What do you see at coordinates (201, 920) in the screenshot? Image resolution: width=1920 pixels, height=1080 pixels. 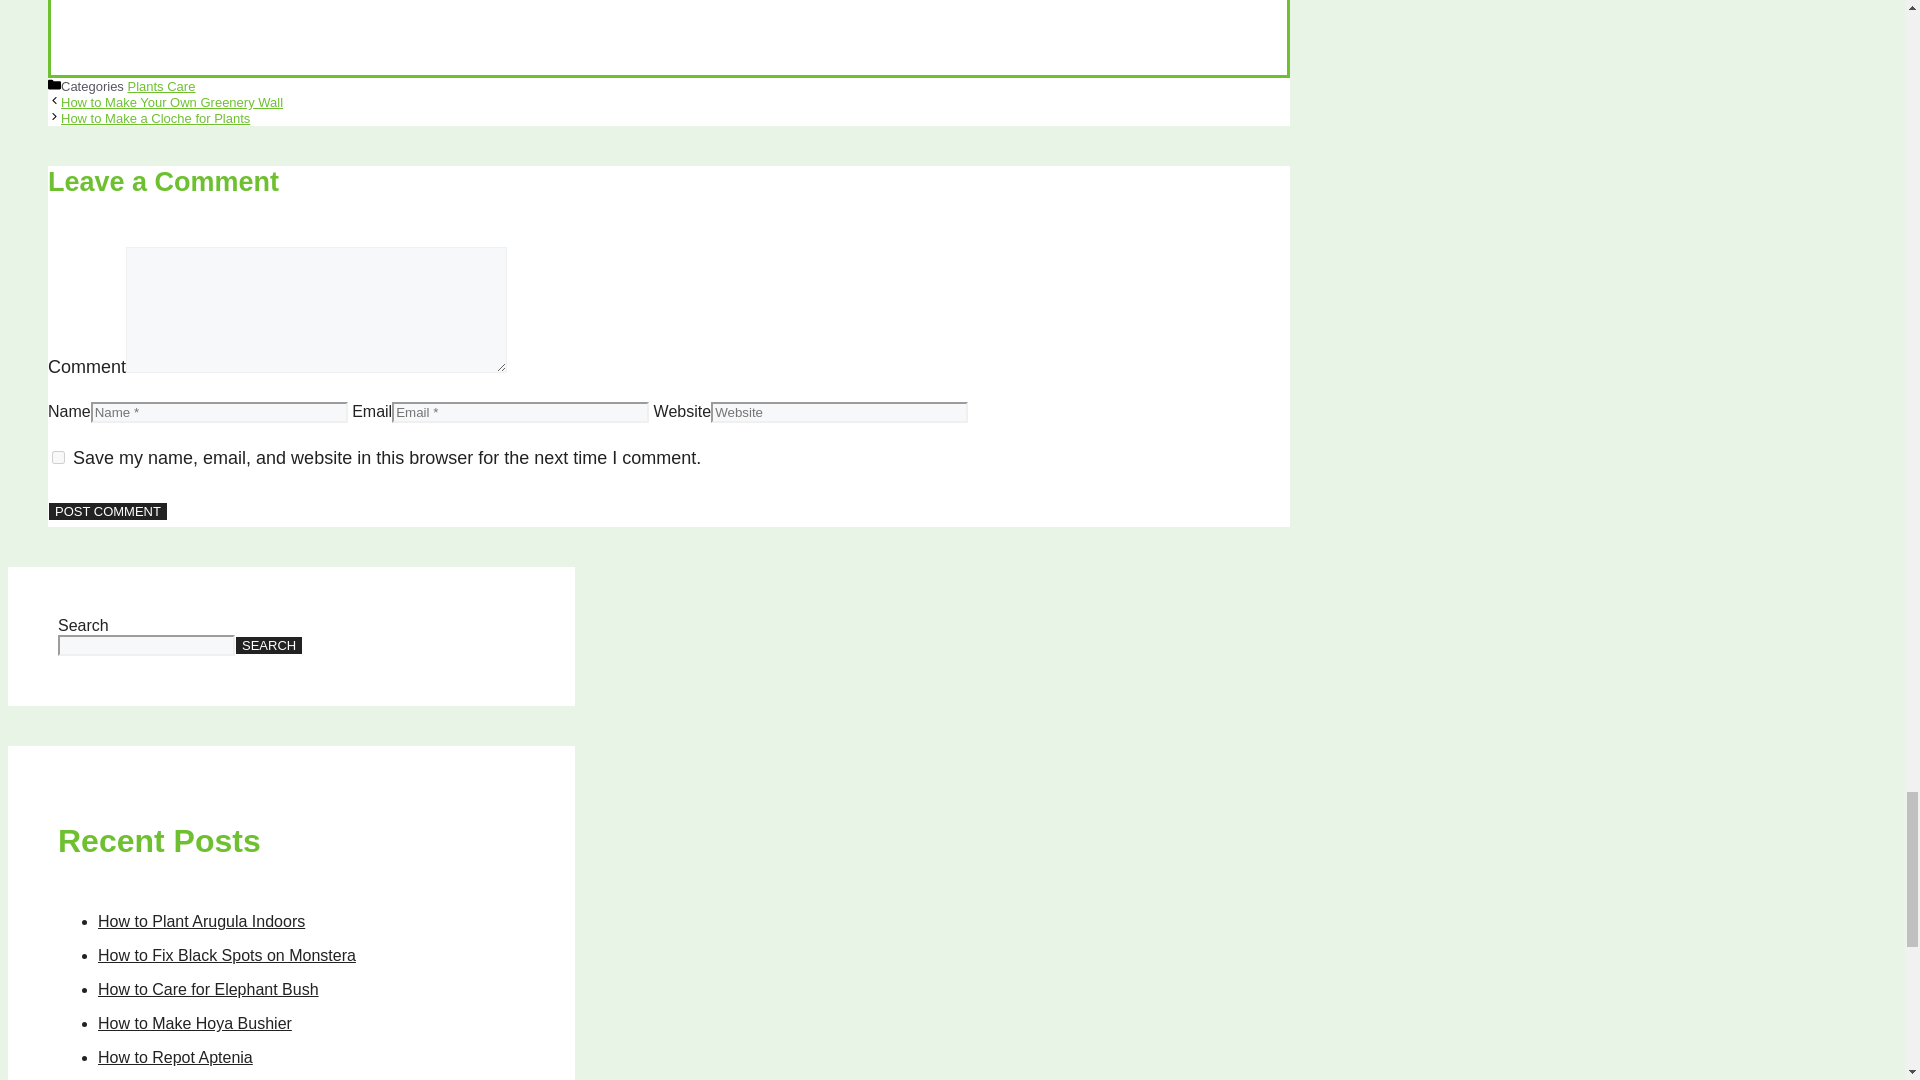 I see `How to Plant Arugula Indoors` at bounding box center [201, 920].